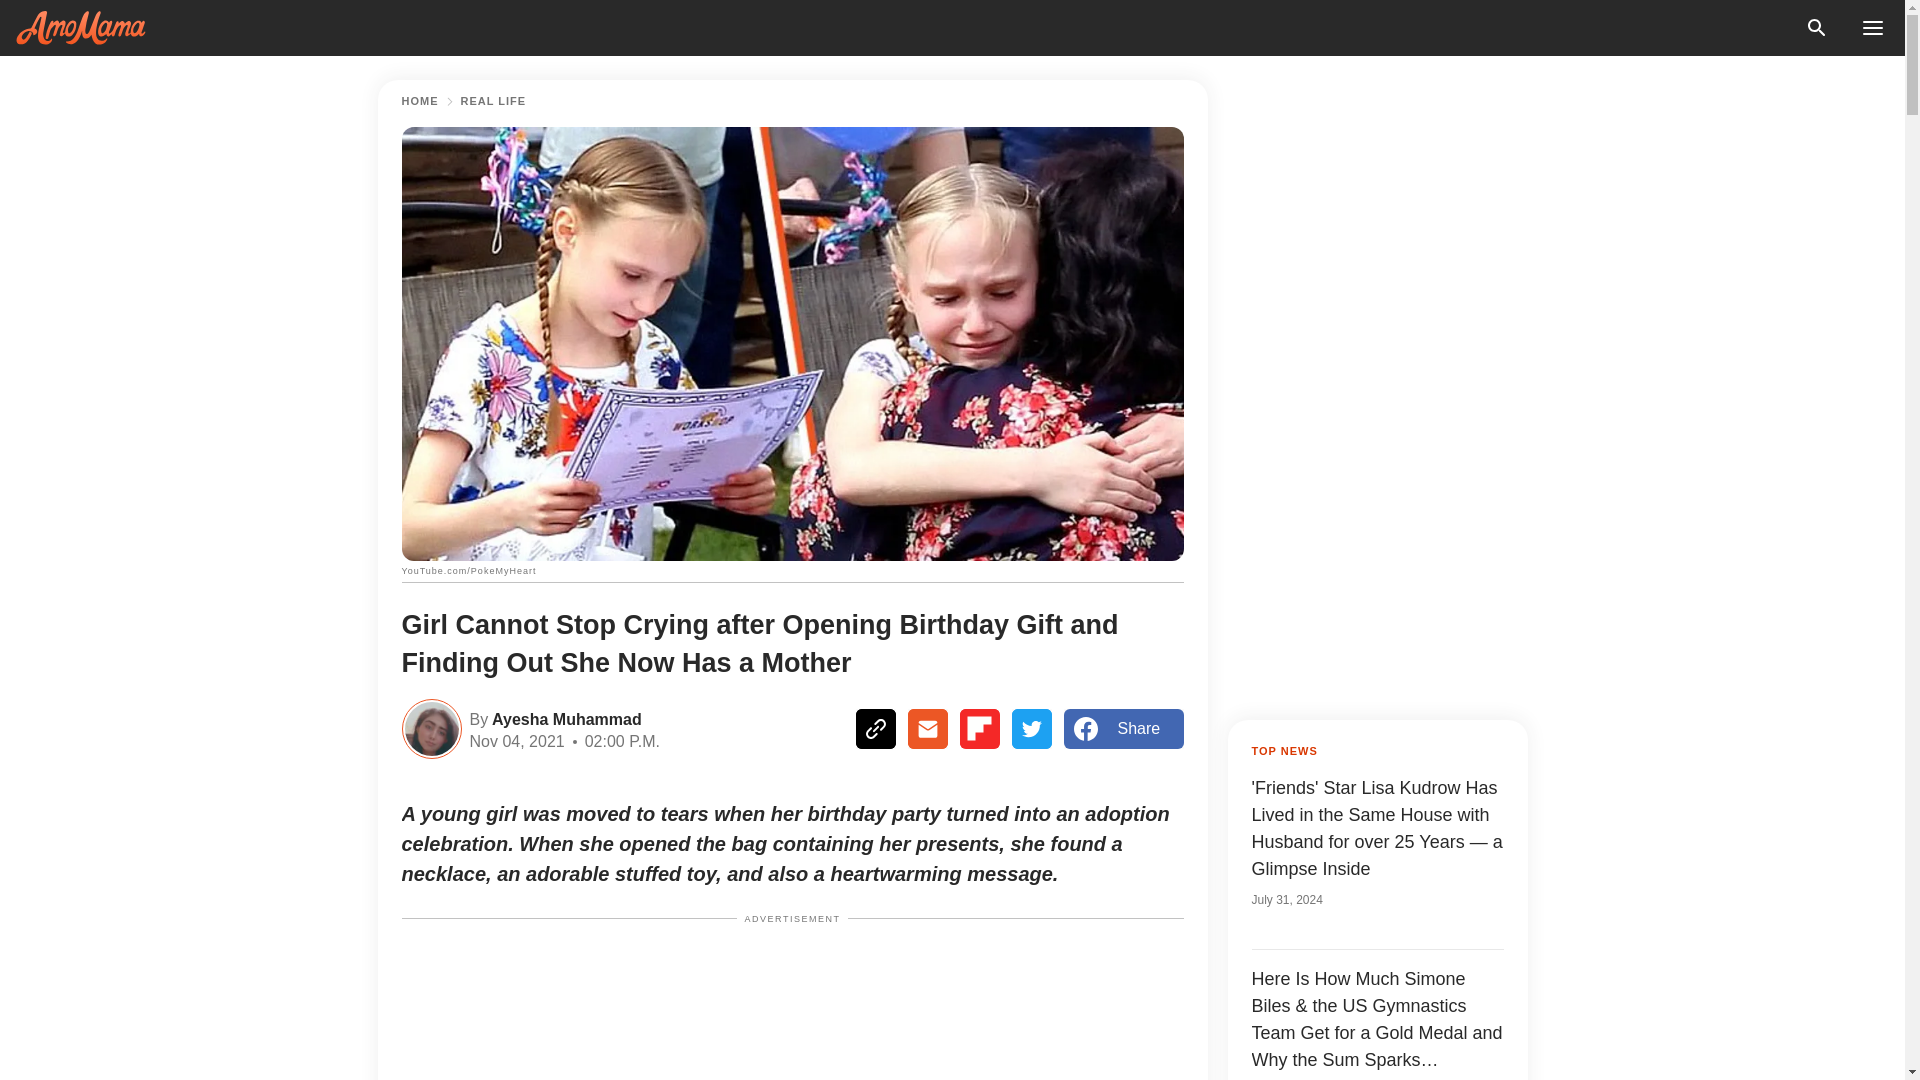 This screenshot has height=1080, width=1920. I want to click on REAL LIFE, so click(493, 101).